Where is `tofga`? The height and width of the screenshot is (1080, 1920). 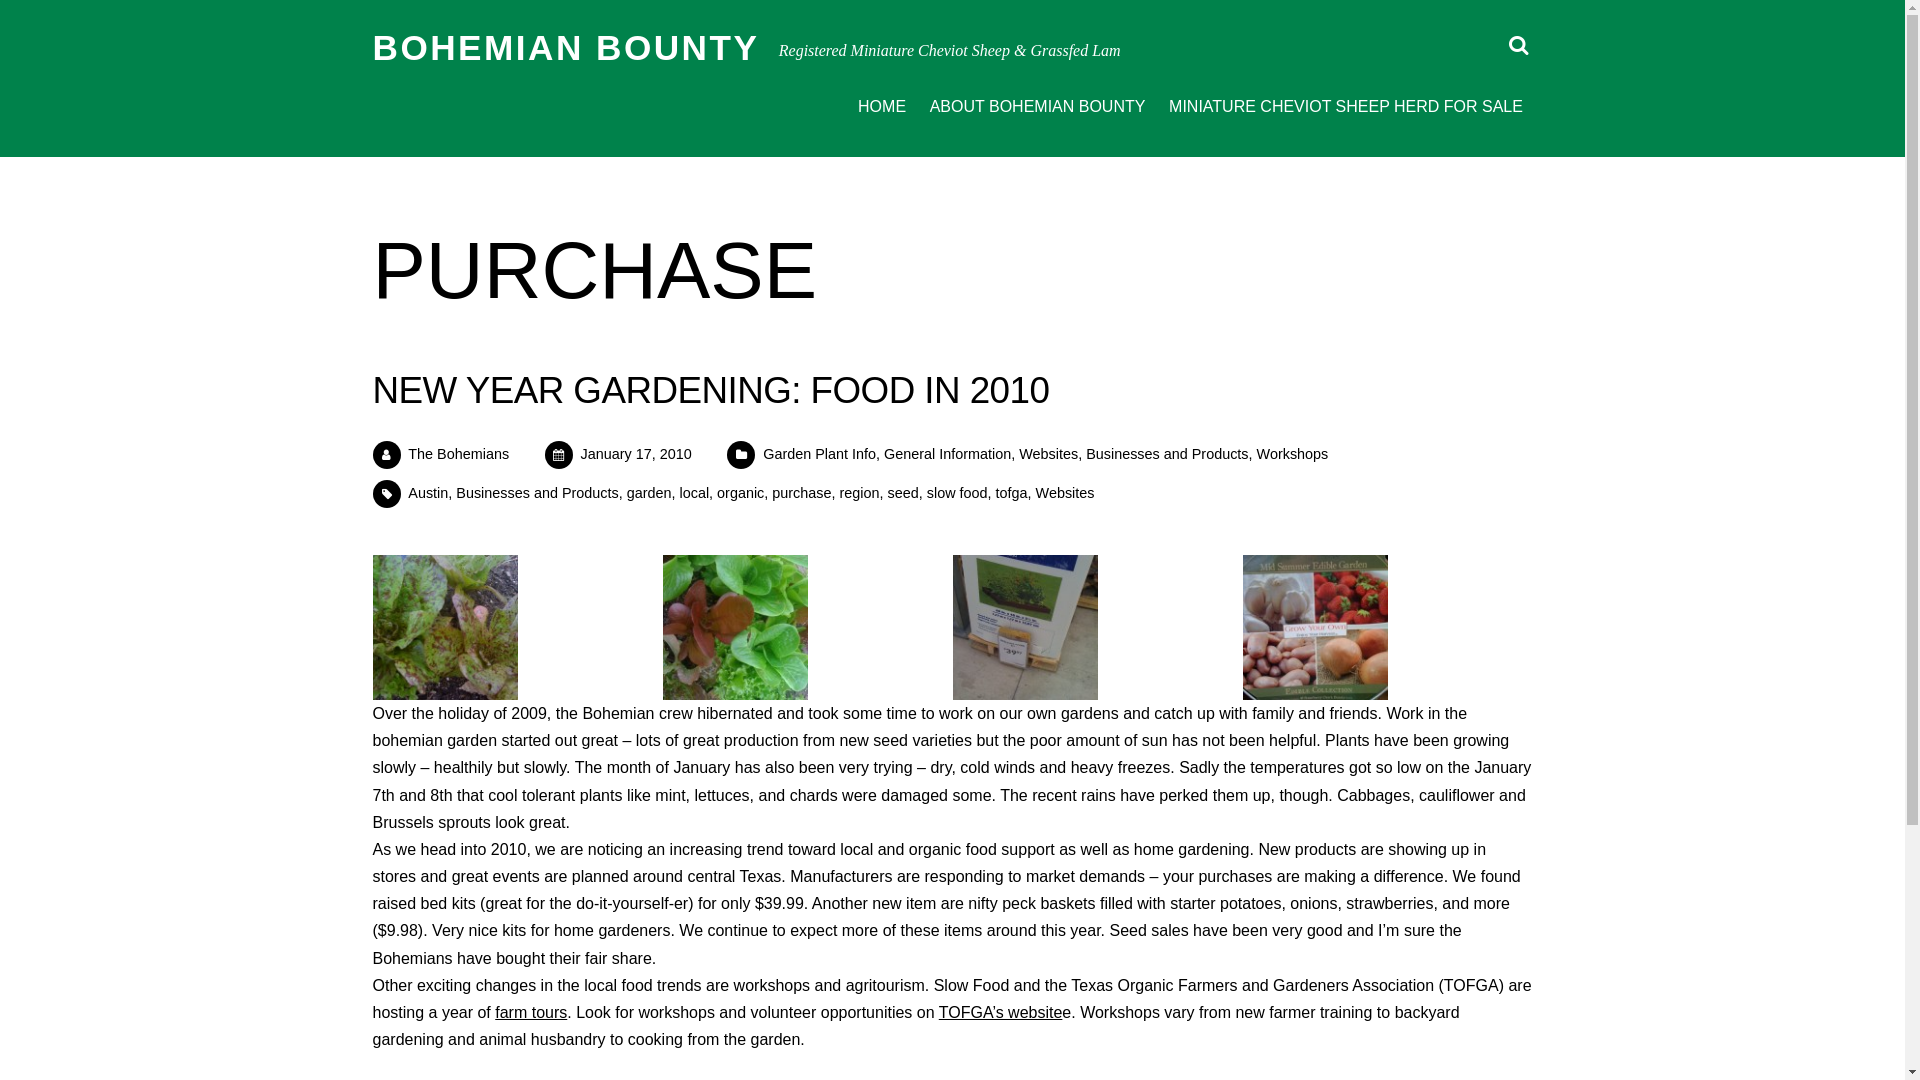
tofga is located at coordinates (1012, 492).